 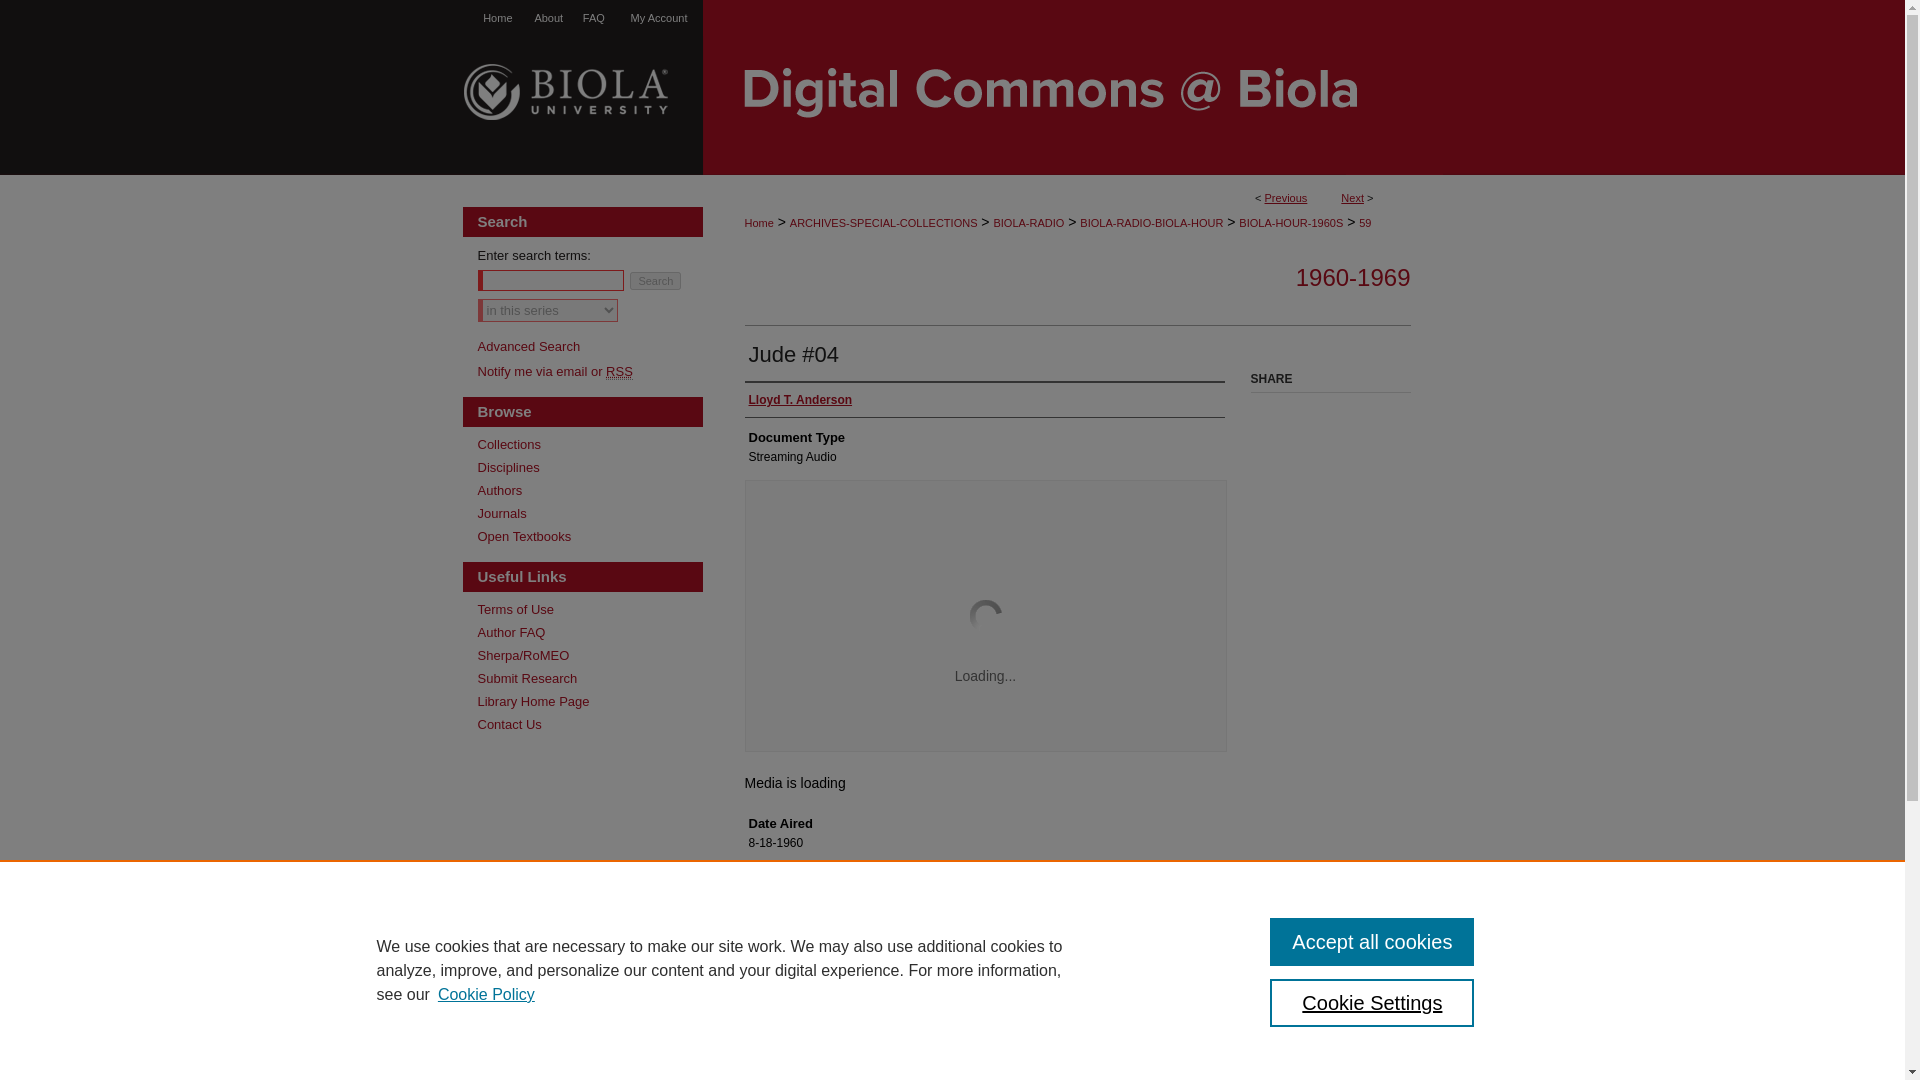 What do you see at coordinates (590, 536) in the screenshot?
I see `Open Textbooks` at bounding box center [590, 536].